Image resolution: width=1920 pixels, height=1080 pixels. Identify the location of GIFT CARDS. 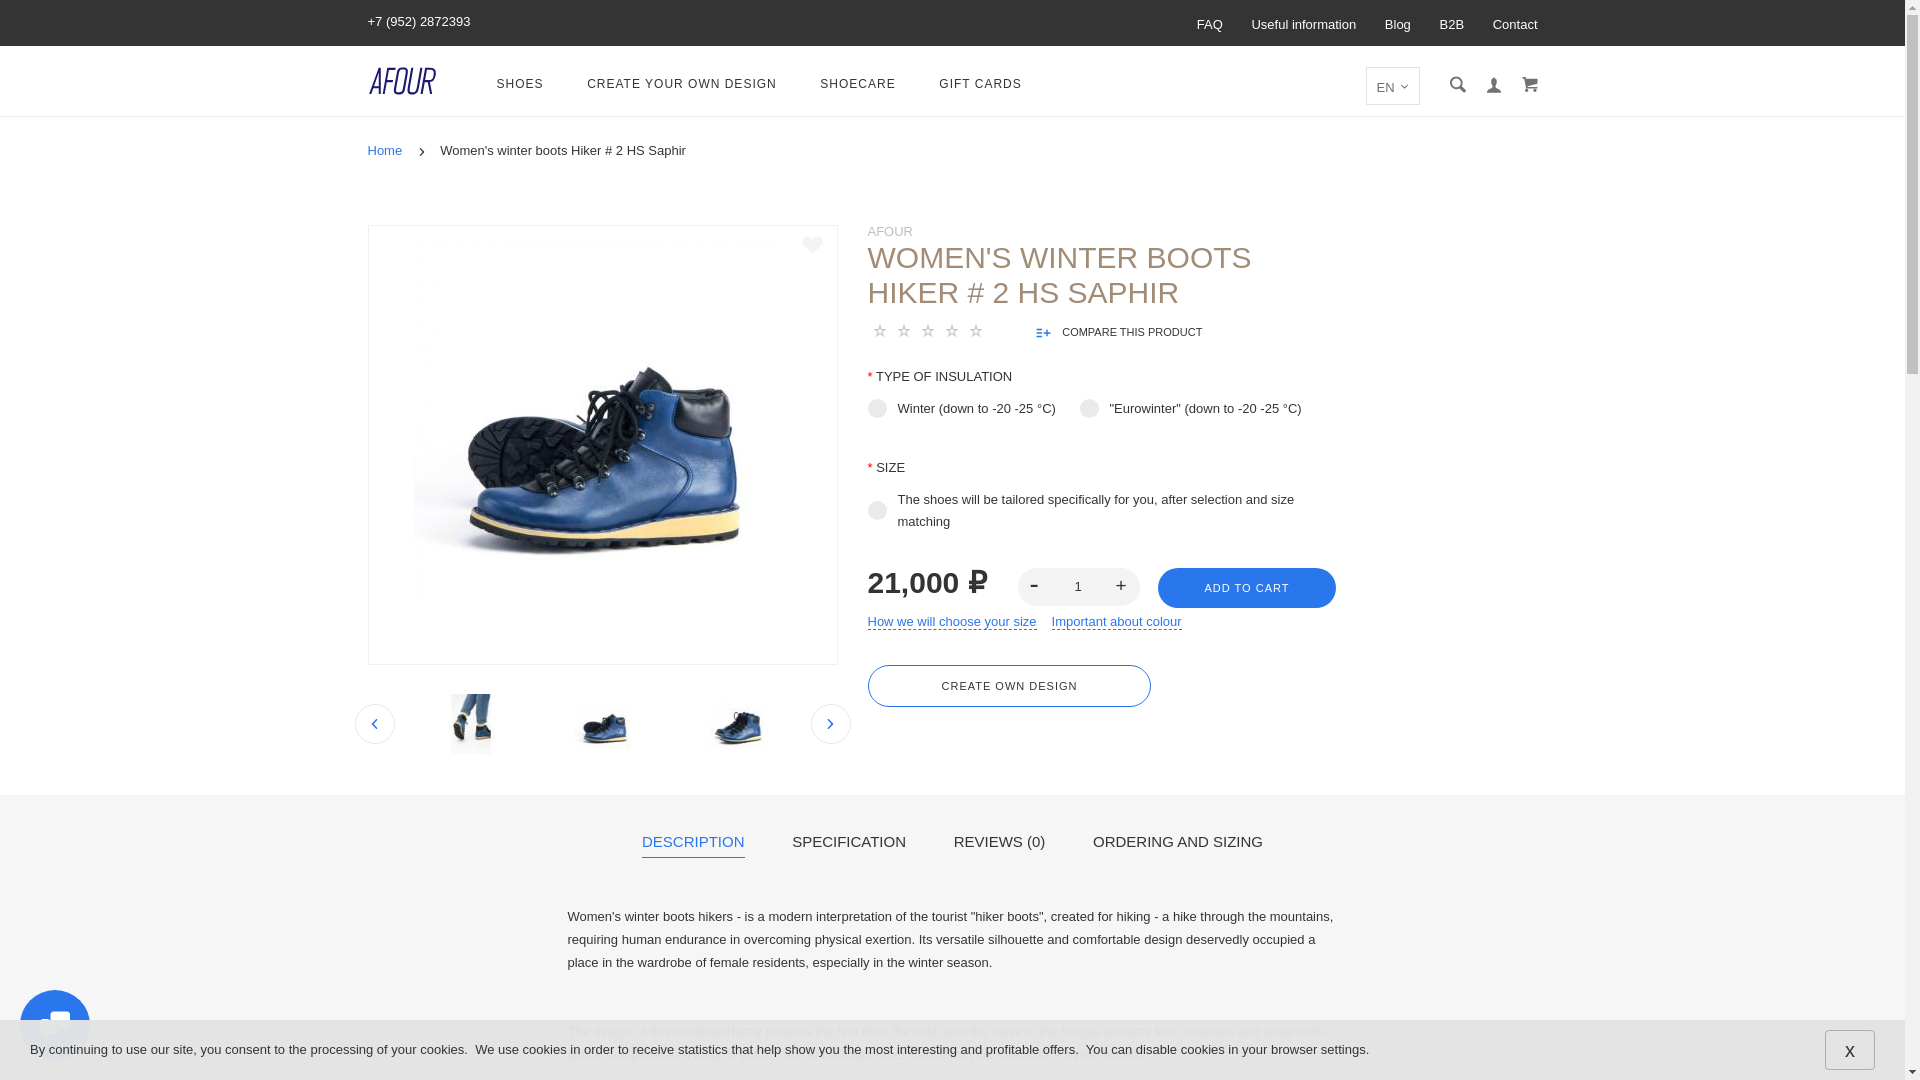
(980, 84).